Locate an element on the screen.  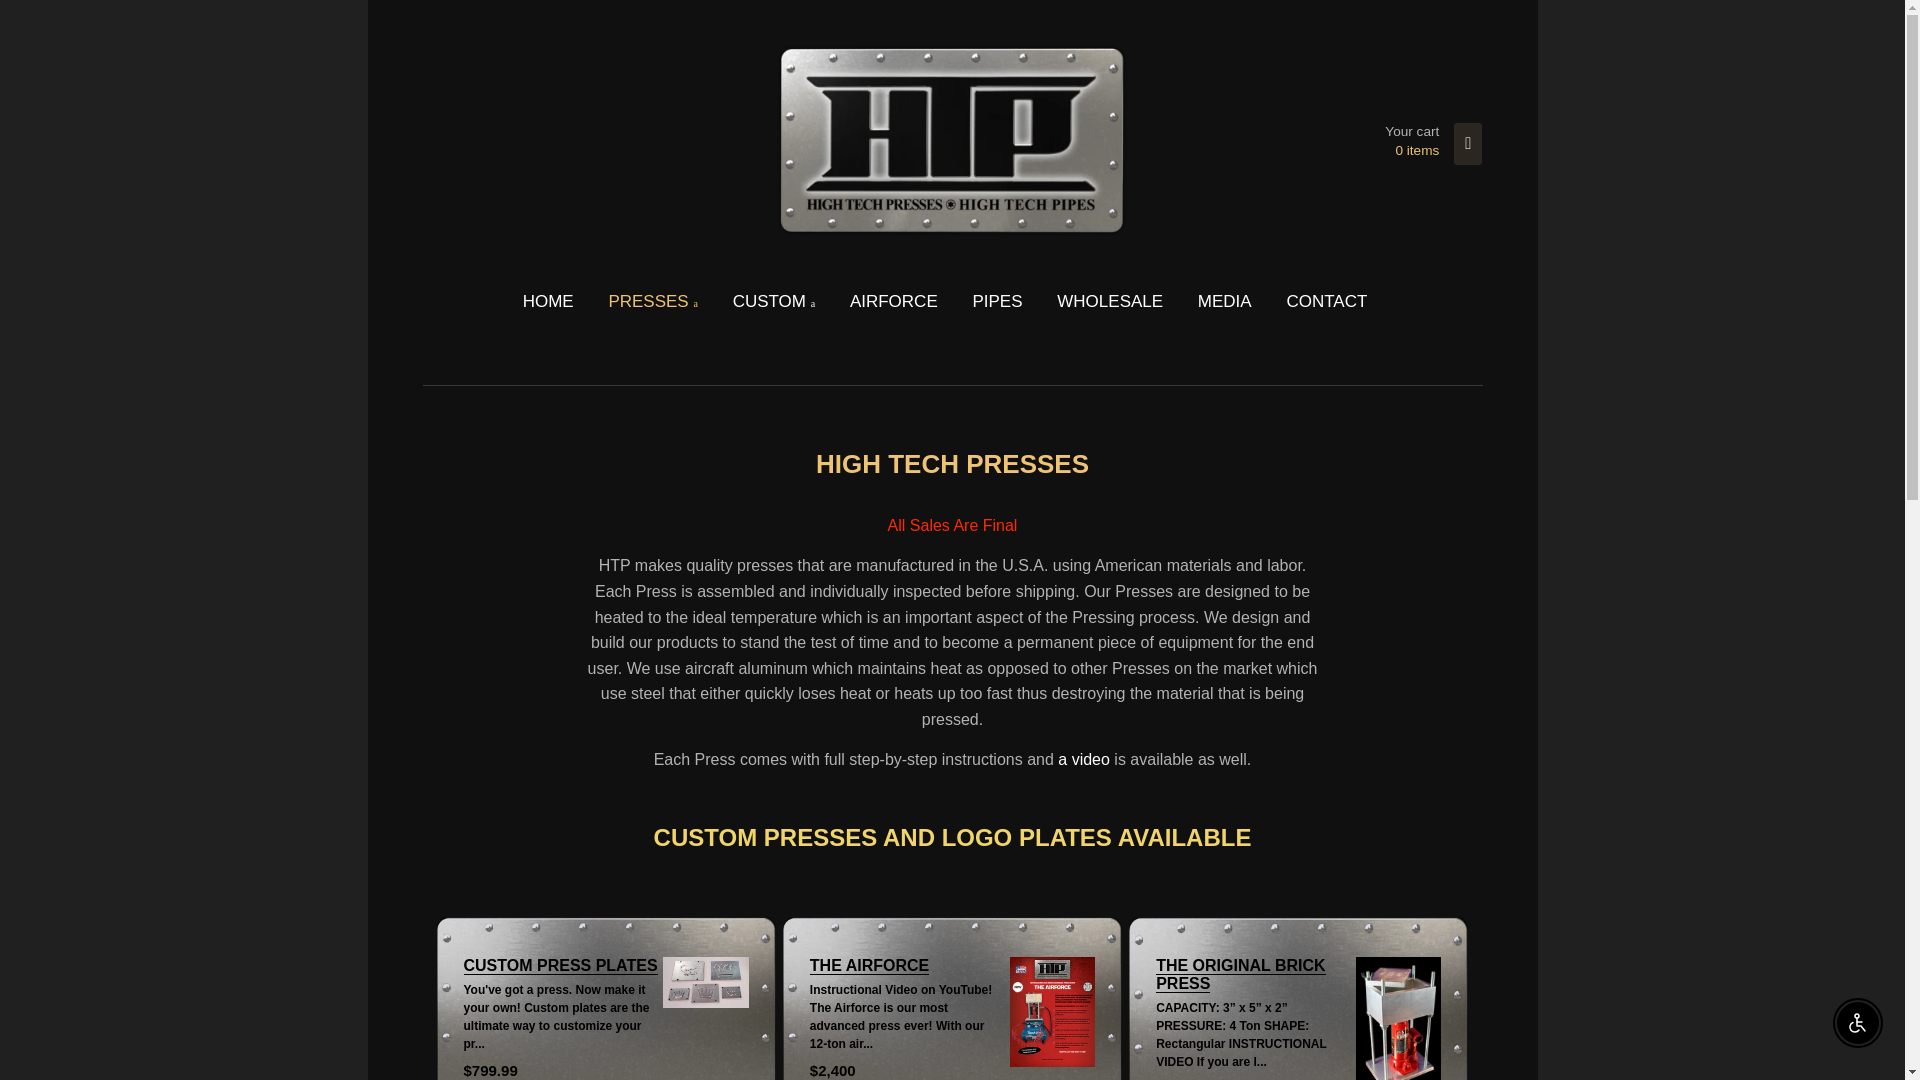
HOME is located at coordinates (996, 302).